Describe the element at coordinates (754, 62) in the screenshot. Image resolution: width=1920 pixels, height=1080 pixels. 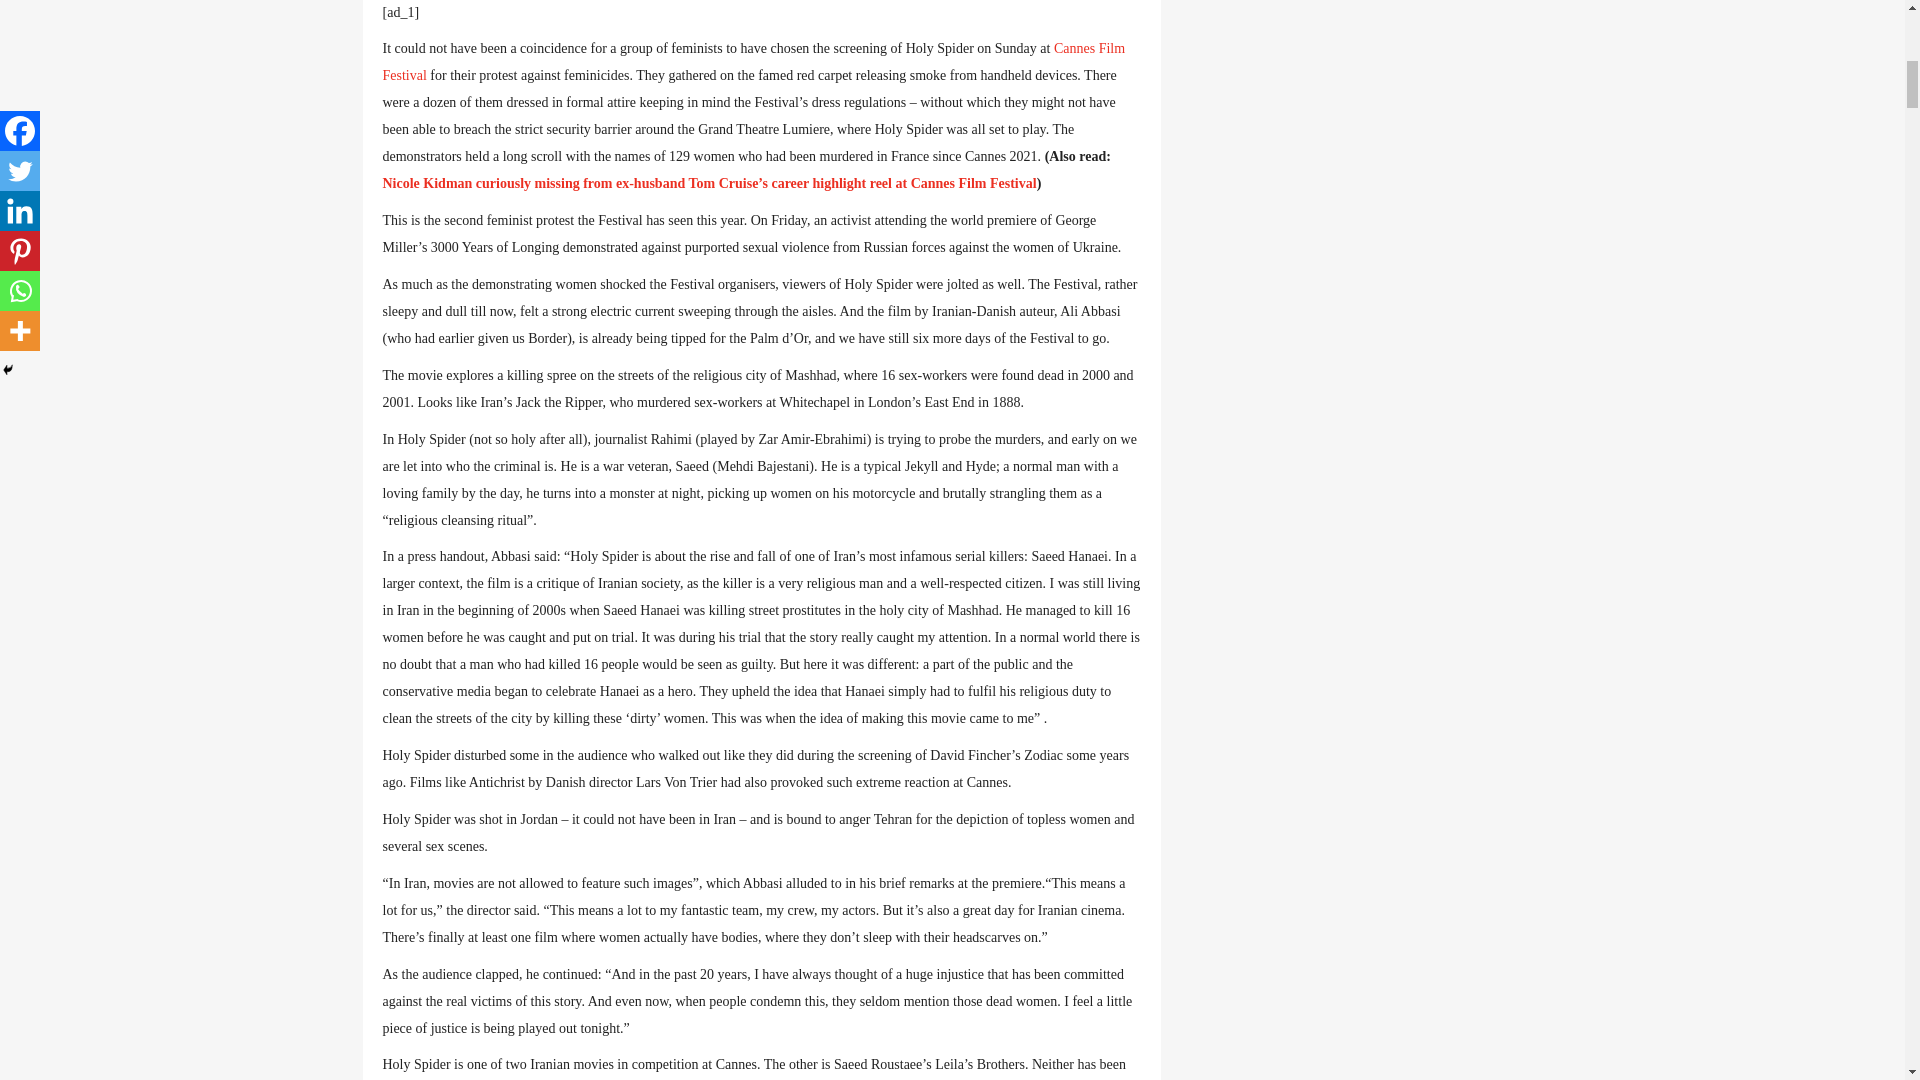
I see `Cannes Film Festival` at that location.